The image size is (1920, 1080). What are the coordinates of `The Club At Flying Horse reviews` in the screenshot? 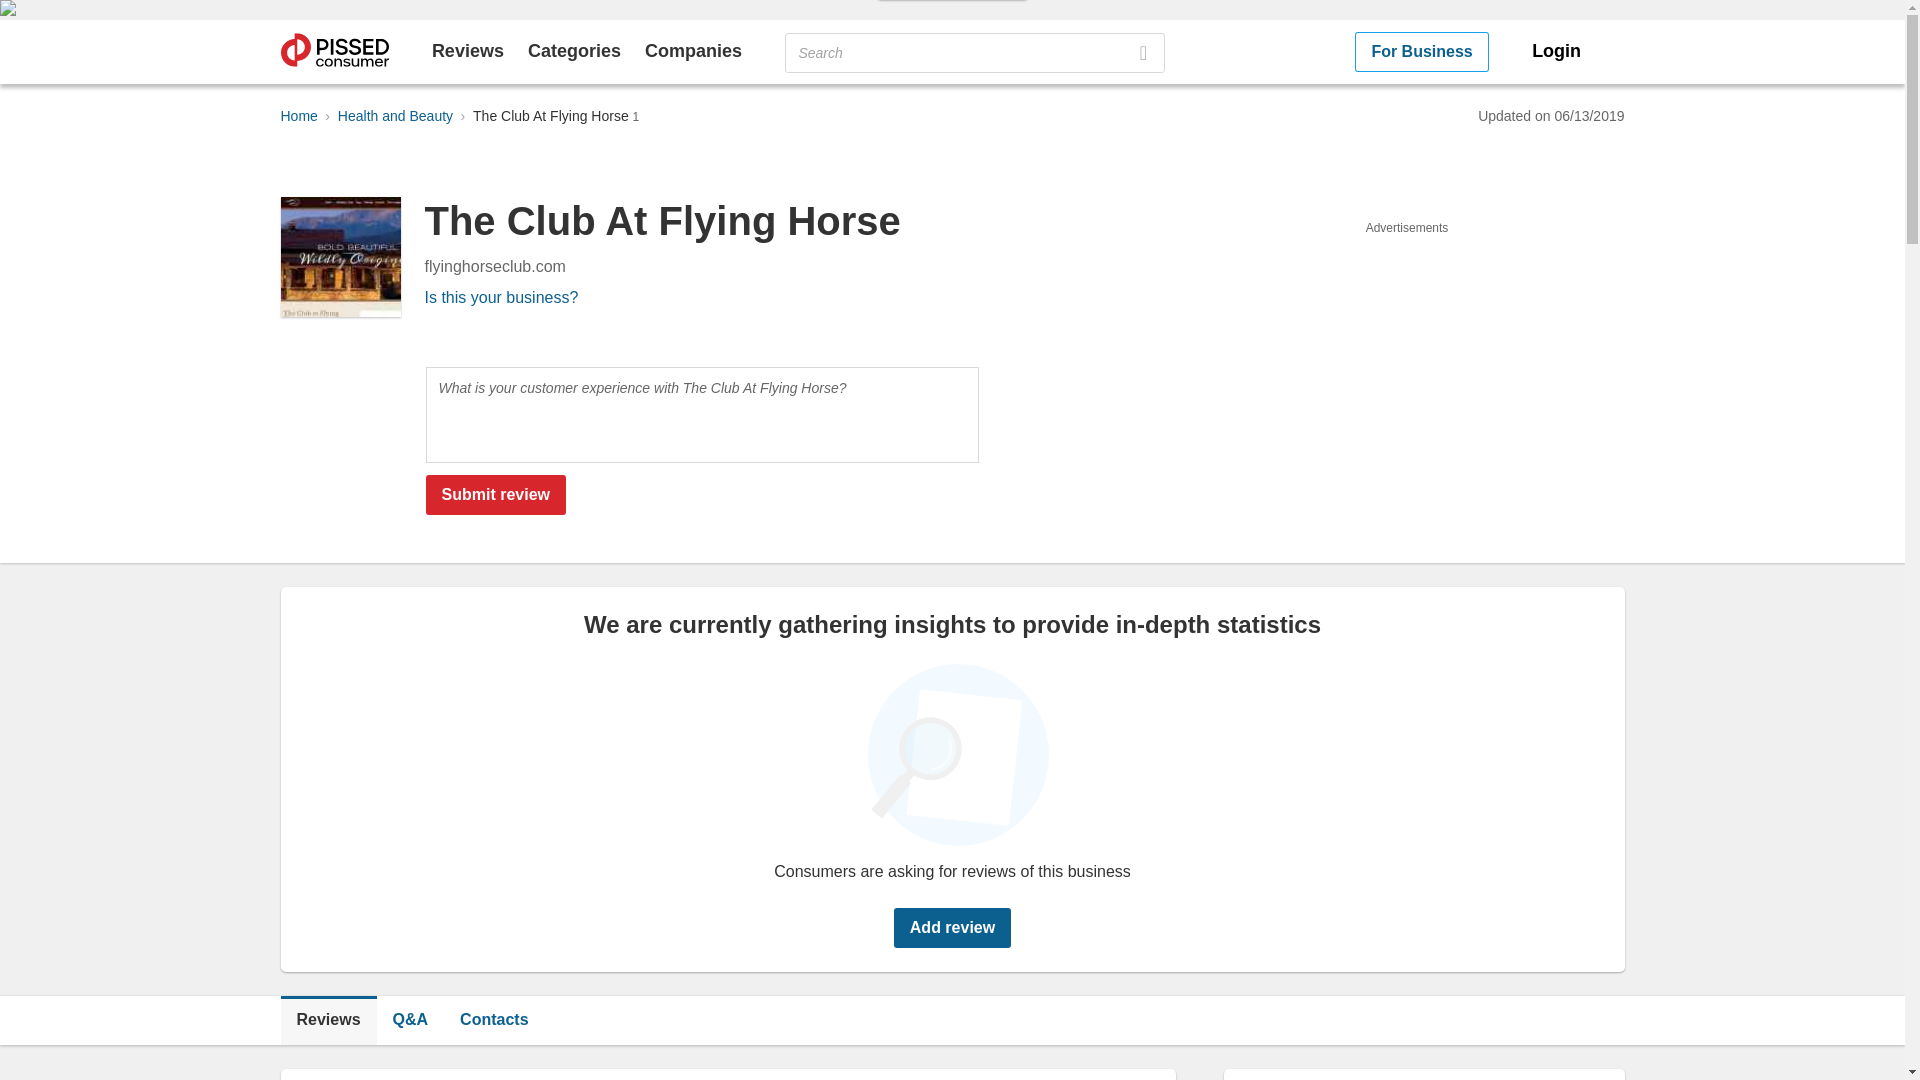 It's located at (328, 1020).